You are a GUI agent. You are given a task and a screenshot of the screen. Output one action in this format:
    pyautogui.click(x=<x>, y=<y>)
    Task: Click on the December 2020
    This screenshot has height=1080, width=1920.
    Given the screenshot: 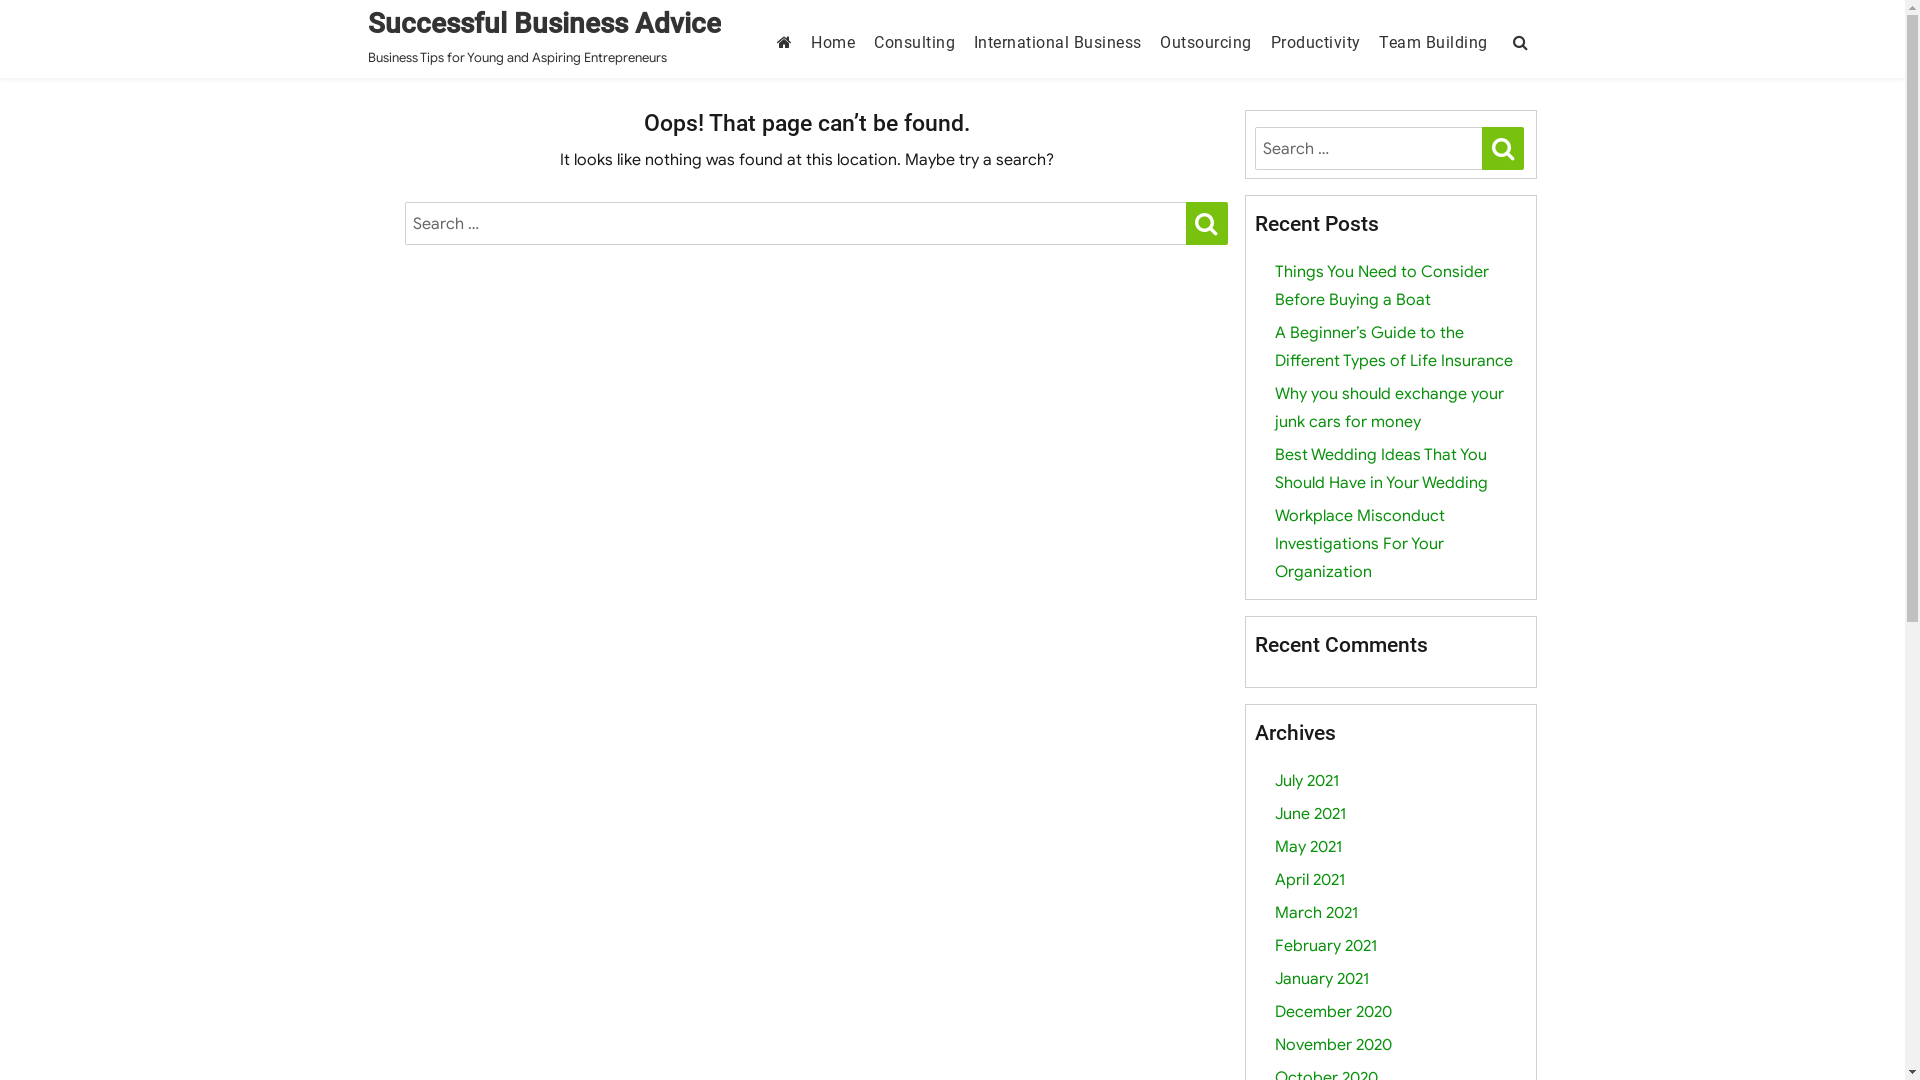 What is the action you would take?
    pyautogui.click(x=1334, y=1012)
    